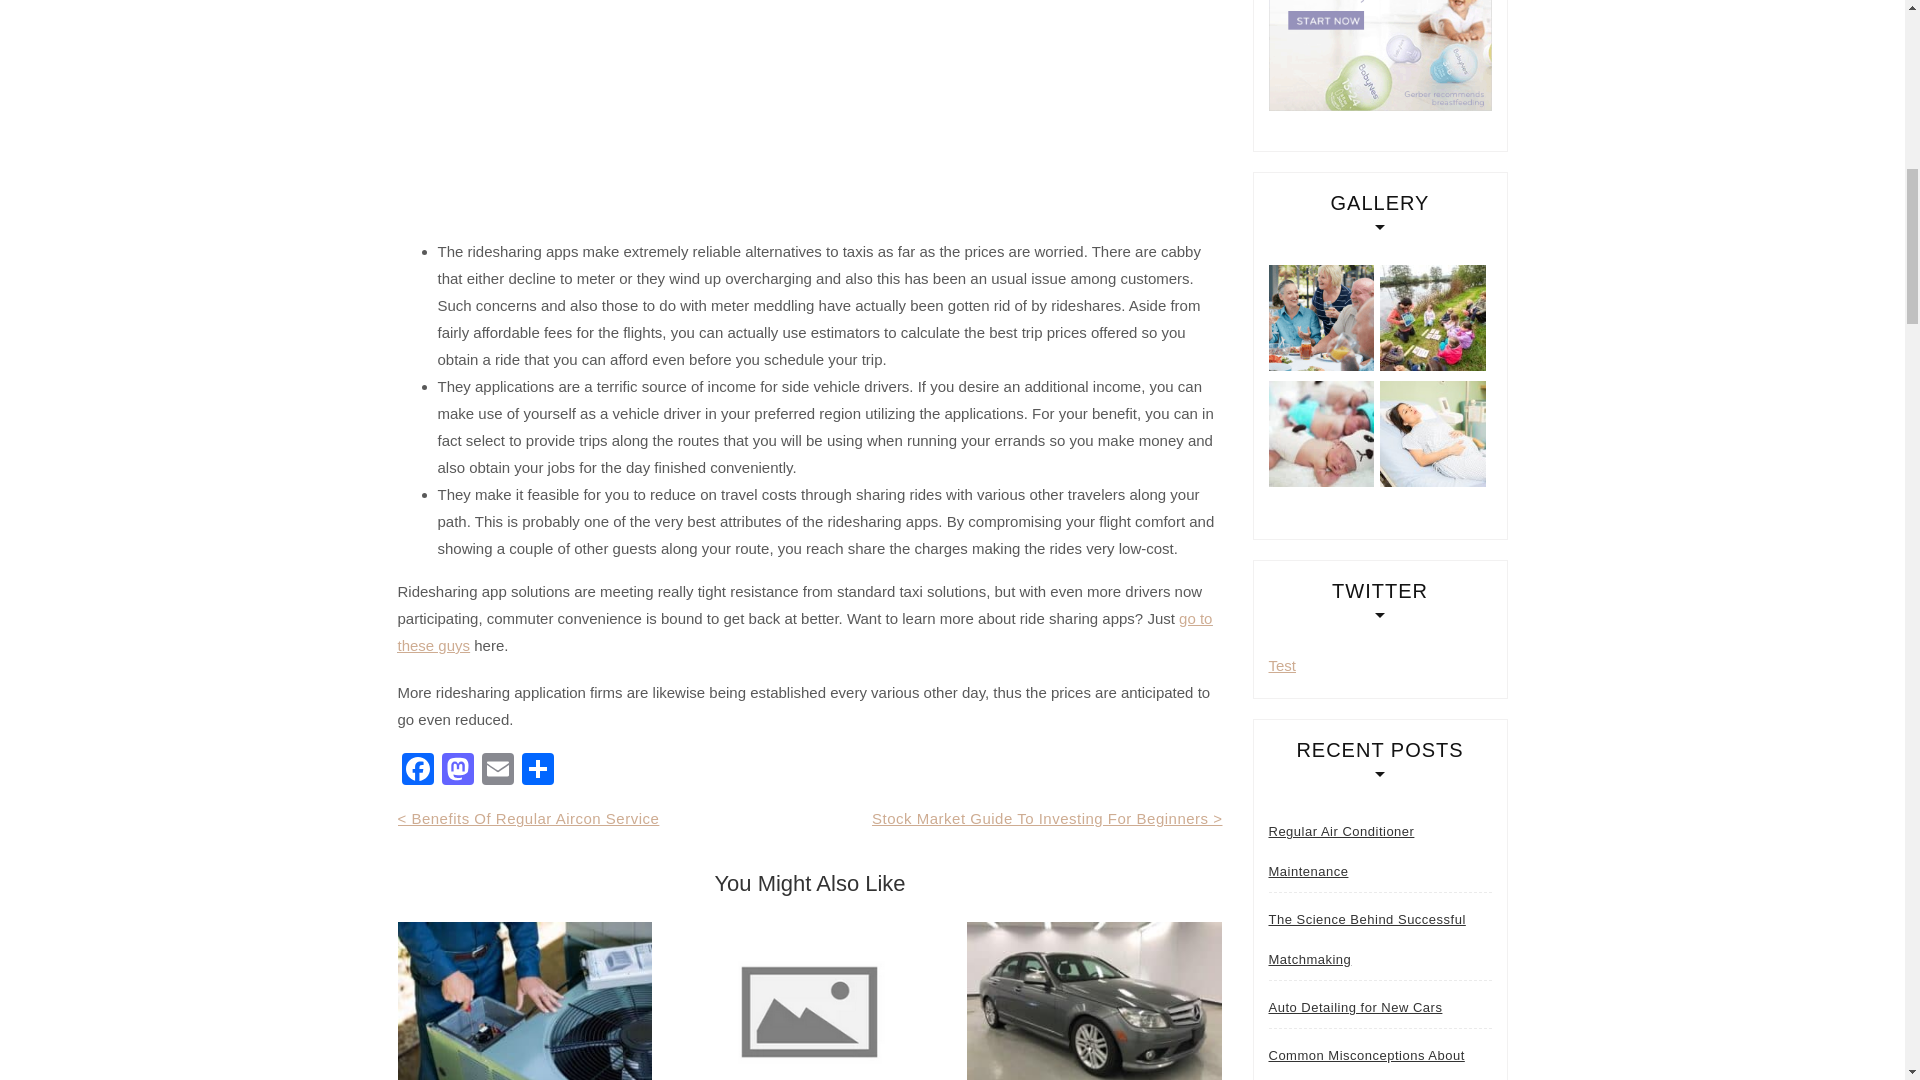  Describe the element at coordinates (1282, 664) in the screenshot. I see `Test` at that location.